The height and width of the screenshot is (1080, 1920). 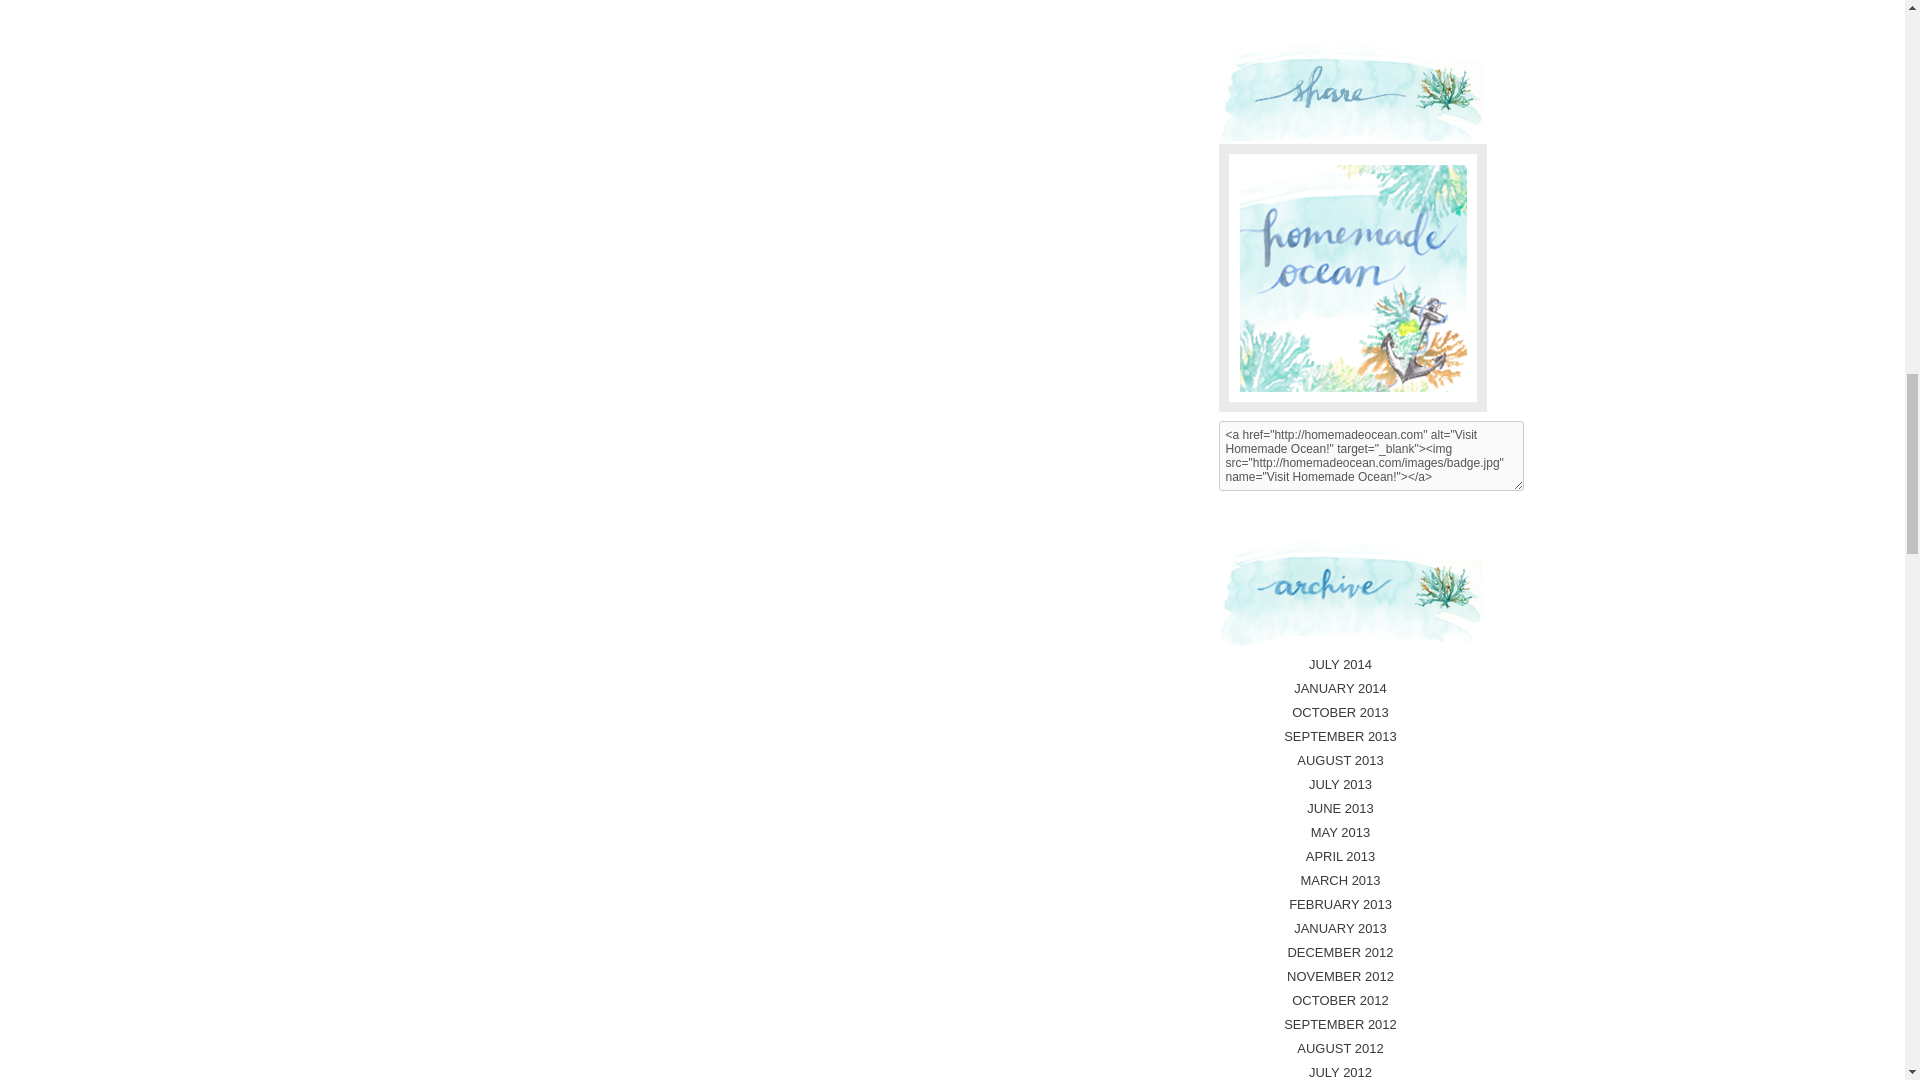 What do you see at coordinates (1340, 952) in the screenshot?
I see `DECEMBER 2012` at bounding box center [1340, 952].